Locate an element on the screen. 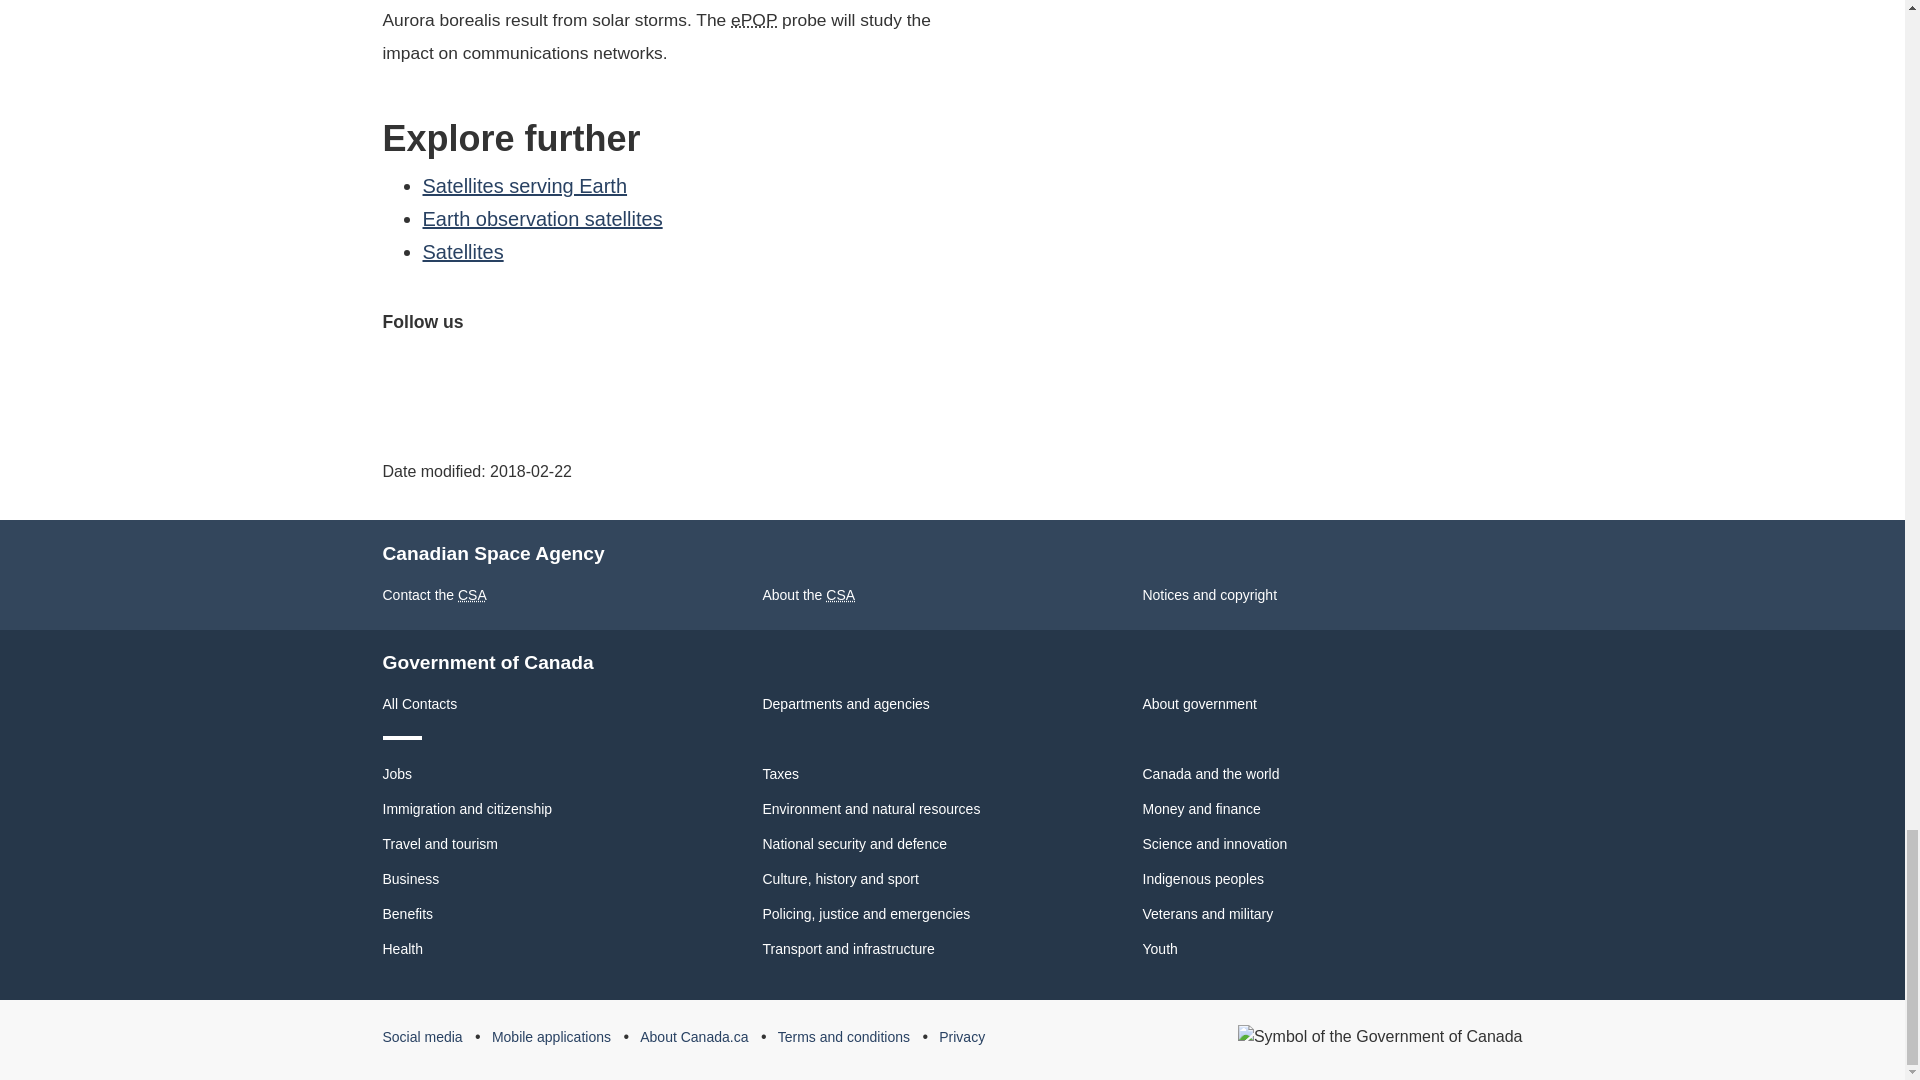 The width and height of the screenshot is (1920, 1080). Youtube: Canadianspaceagency is located at coordinates (495, 372).